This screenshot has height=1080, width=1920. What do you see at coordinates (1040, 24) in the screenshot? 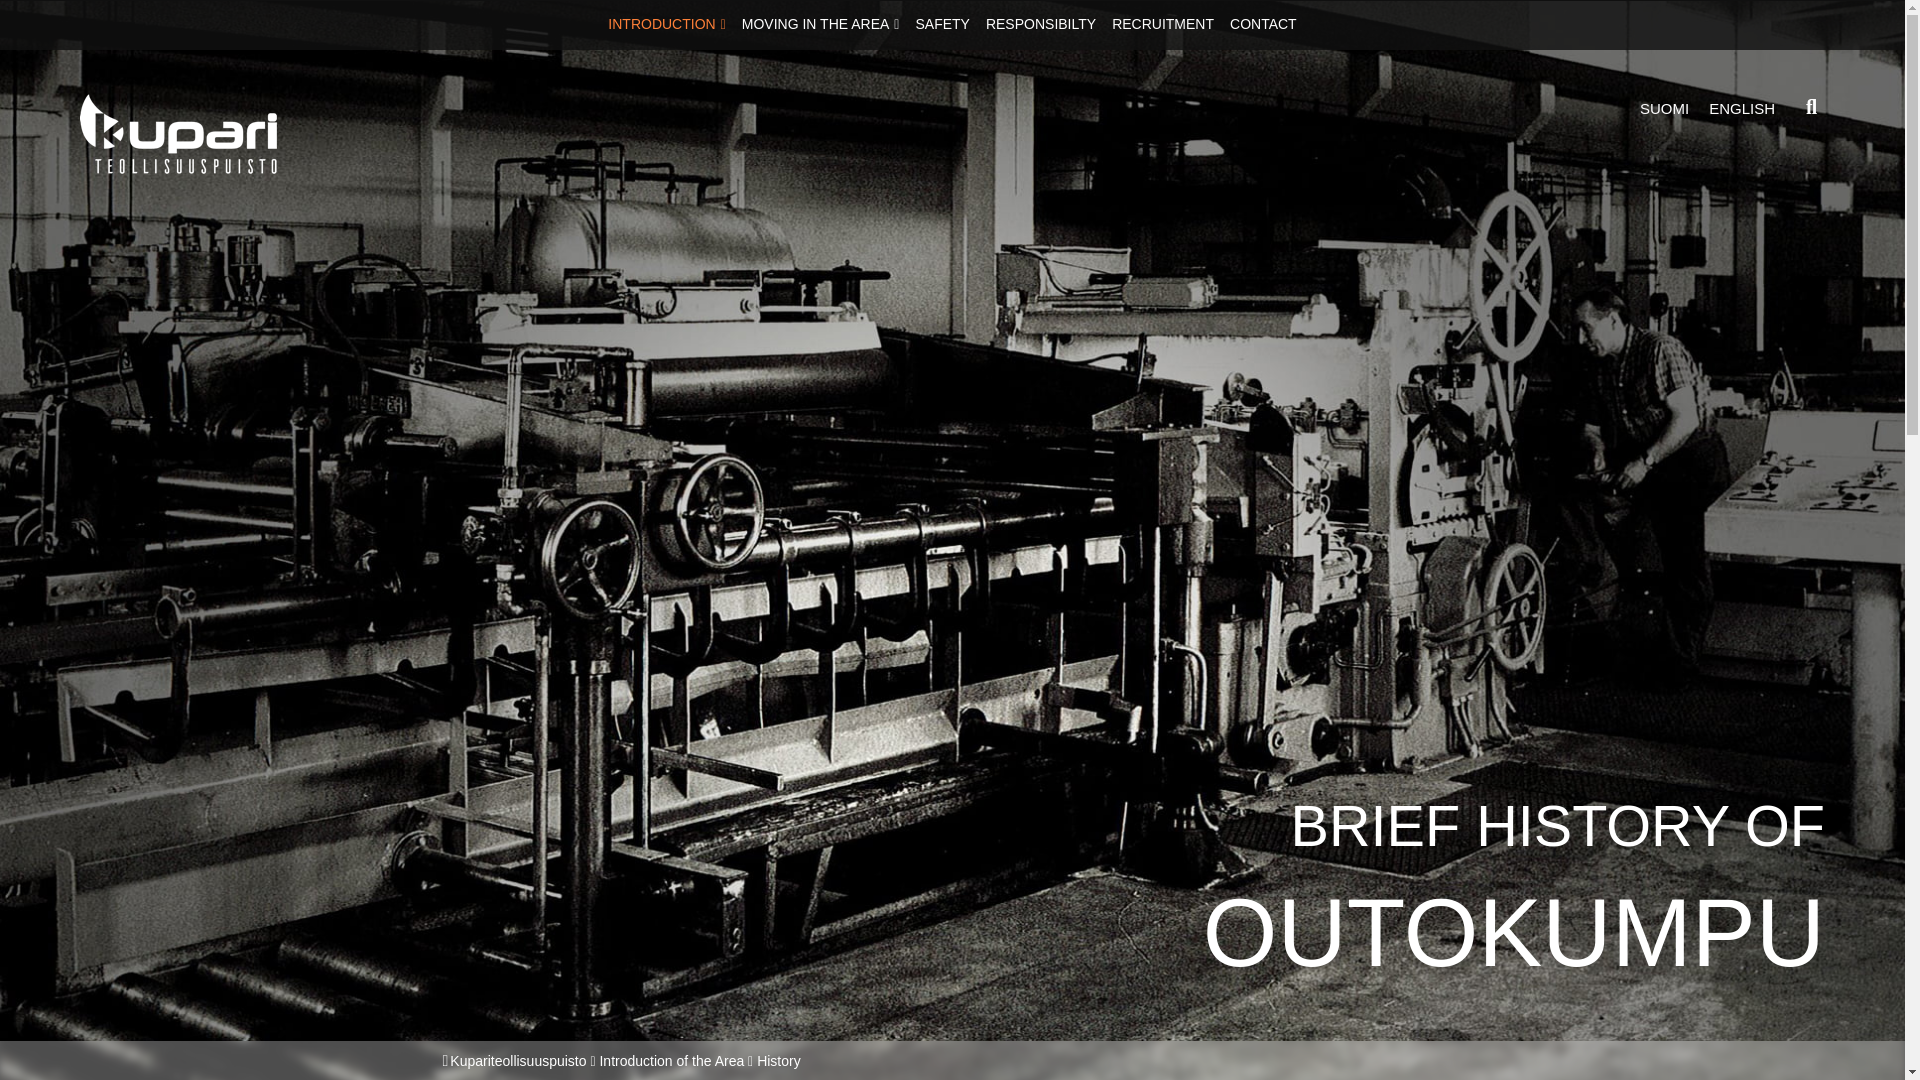
I see `RESPONSIBILTY` at bounding box center [1040, 24].